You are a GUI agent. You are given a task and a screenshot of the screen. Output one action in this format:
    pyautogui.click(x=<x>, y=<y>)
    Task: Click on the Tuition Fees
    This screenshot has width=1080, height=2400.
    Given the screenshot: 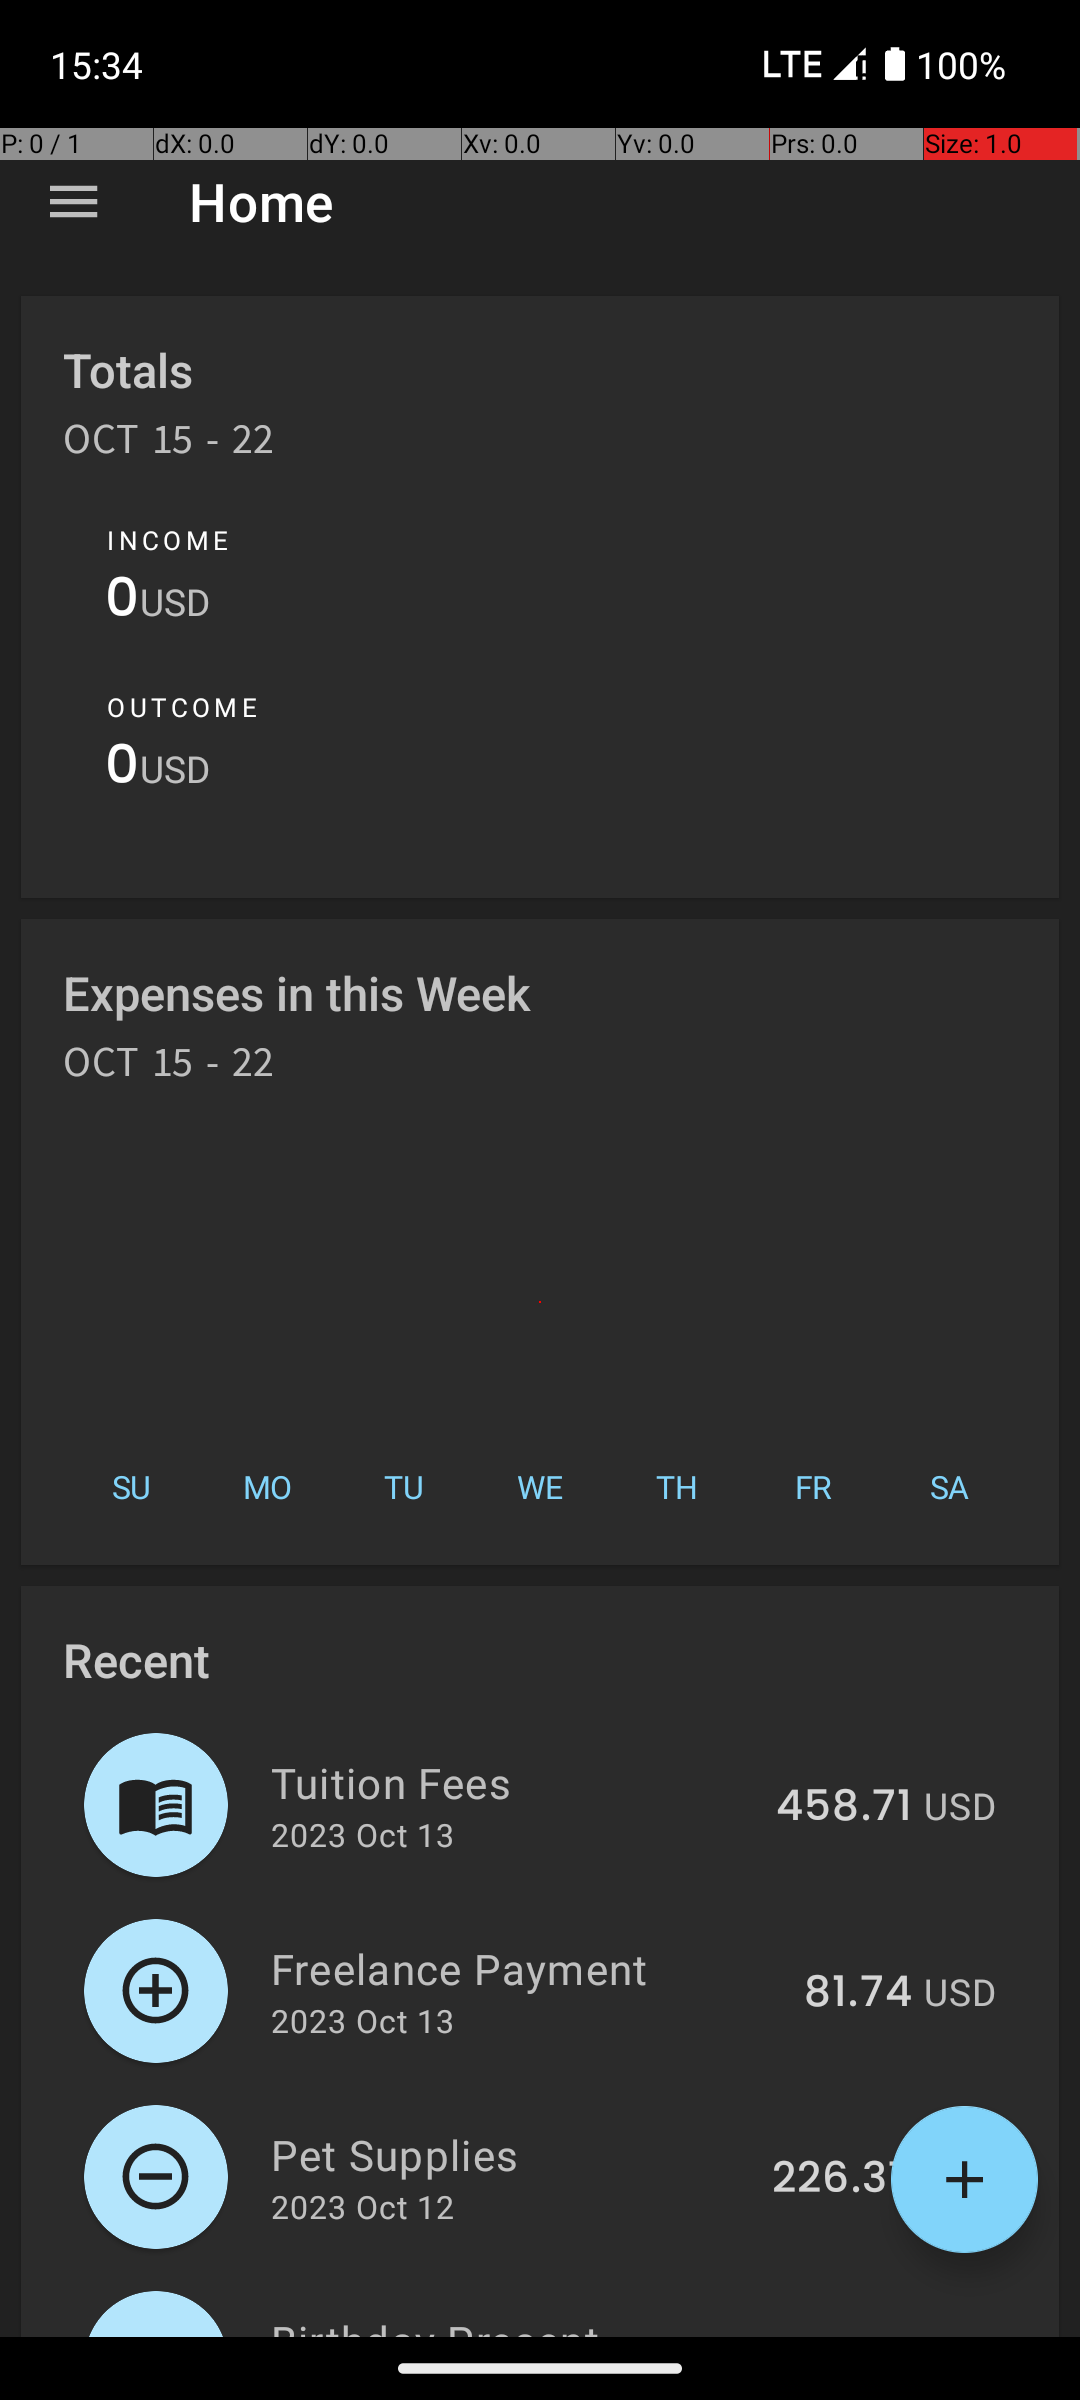 What is the action you would take?
    pyautogui.click(x=512, y=1782)
    